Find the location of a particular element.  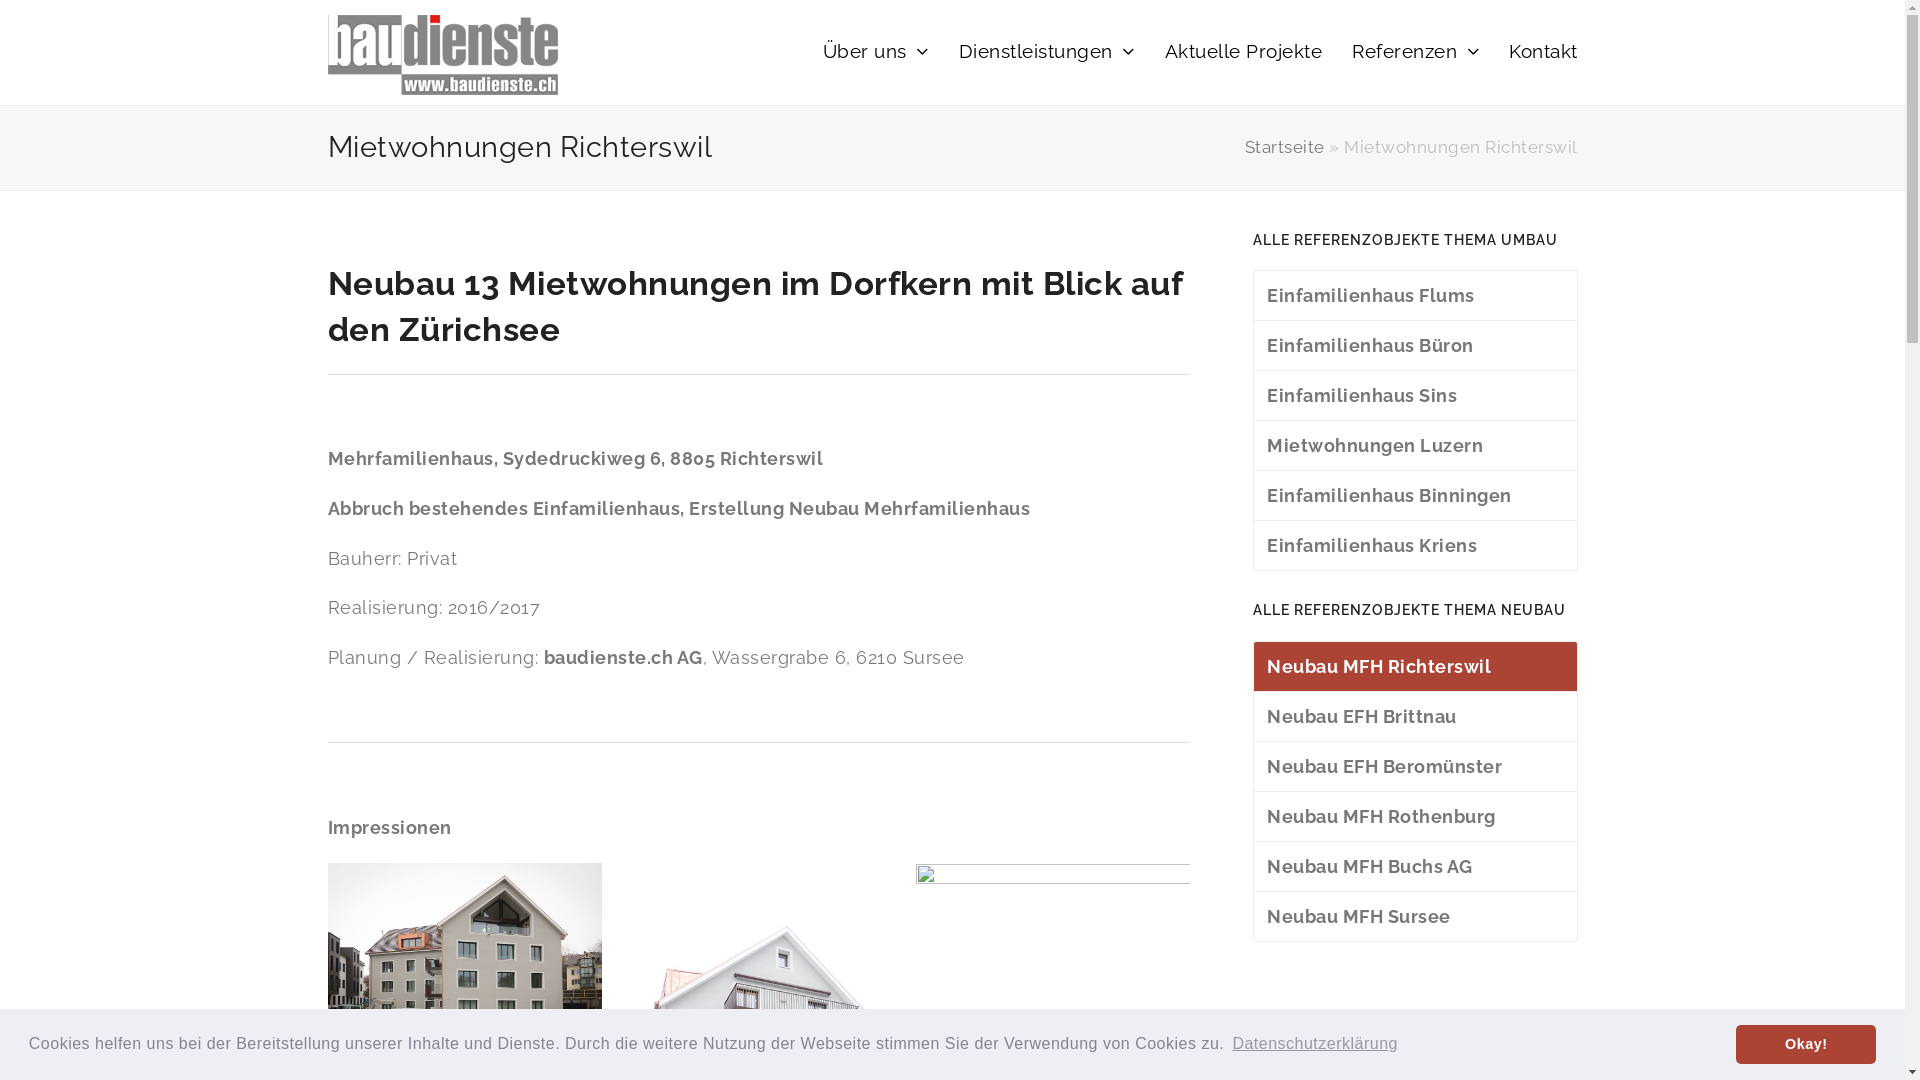

Startseite is located at coordinates (1284, 147).